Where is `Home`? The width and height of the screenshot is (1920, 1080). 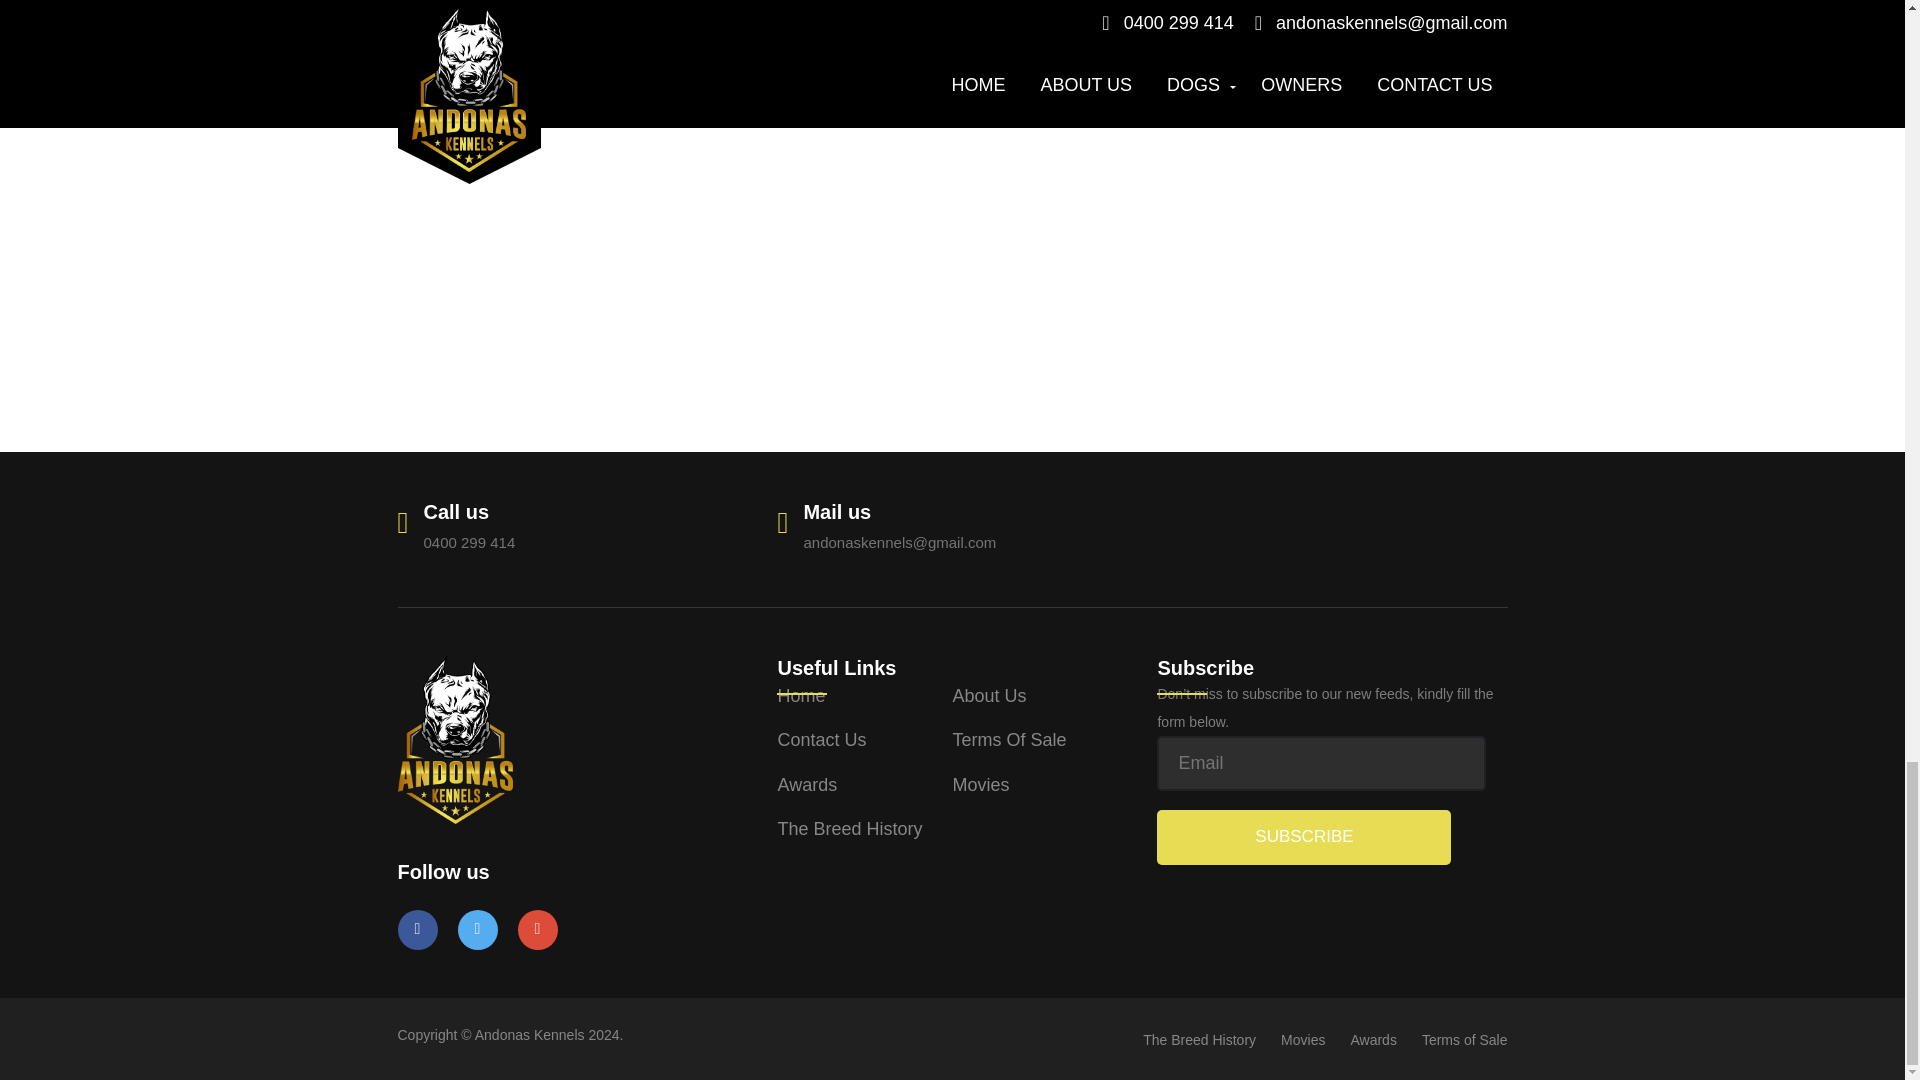
Home is located at coordinates (801, 696).